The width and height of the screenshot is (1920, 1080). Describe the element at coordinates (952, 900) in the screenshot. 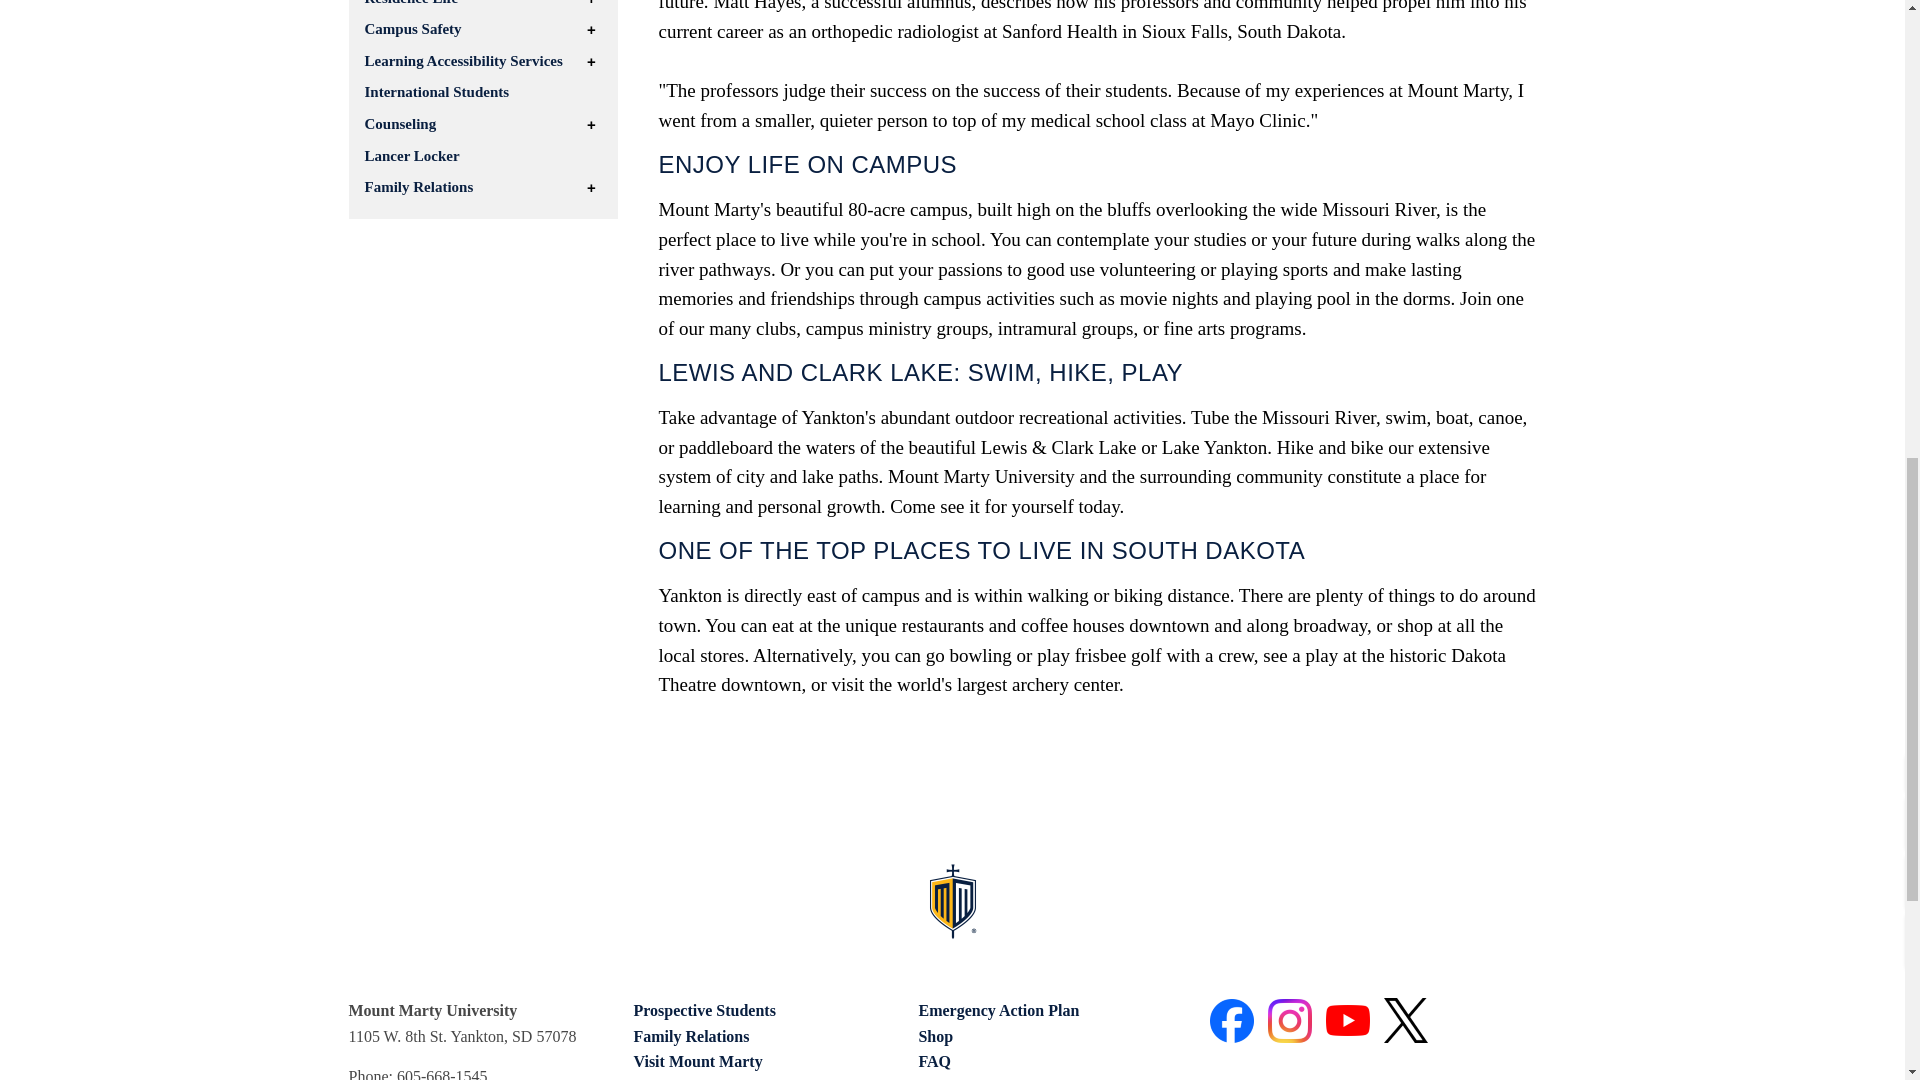

I see `Mount Marty University` at that location.